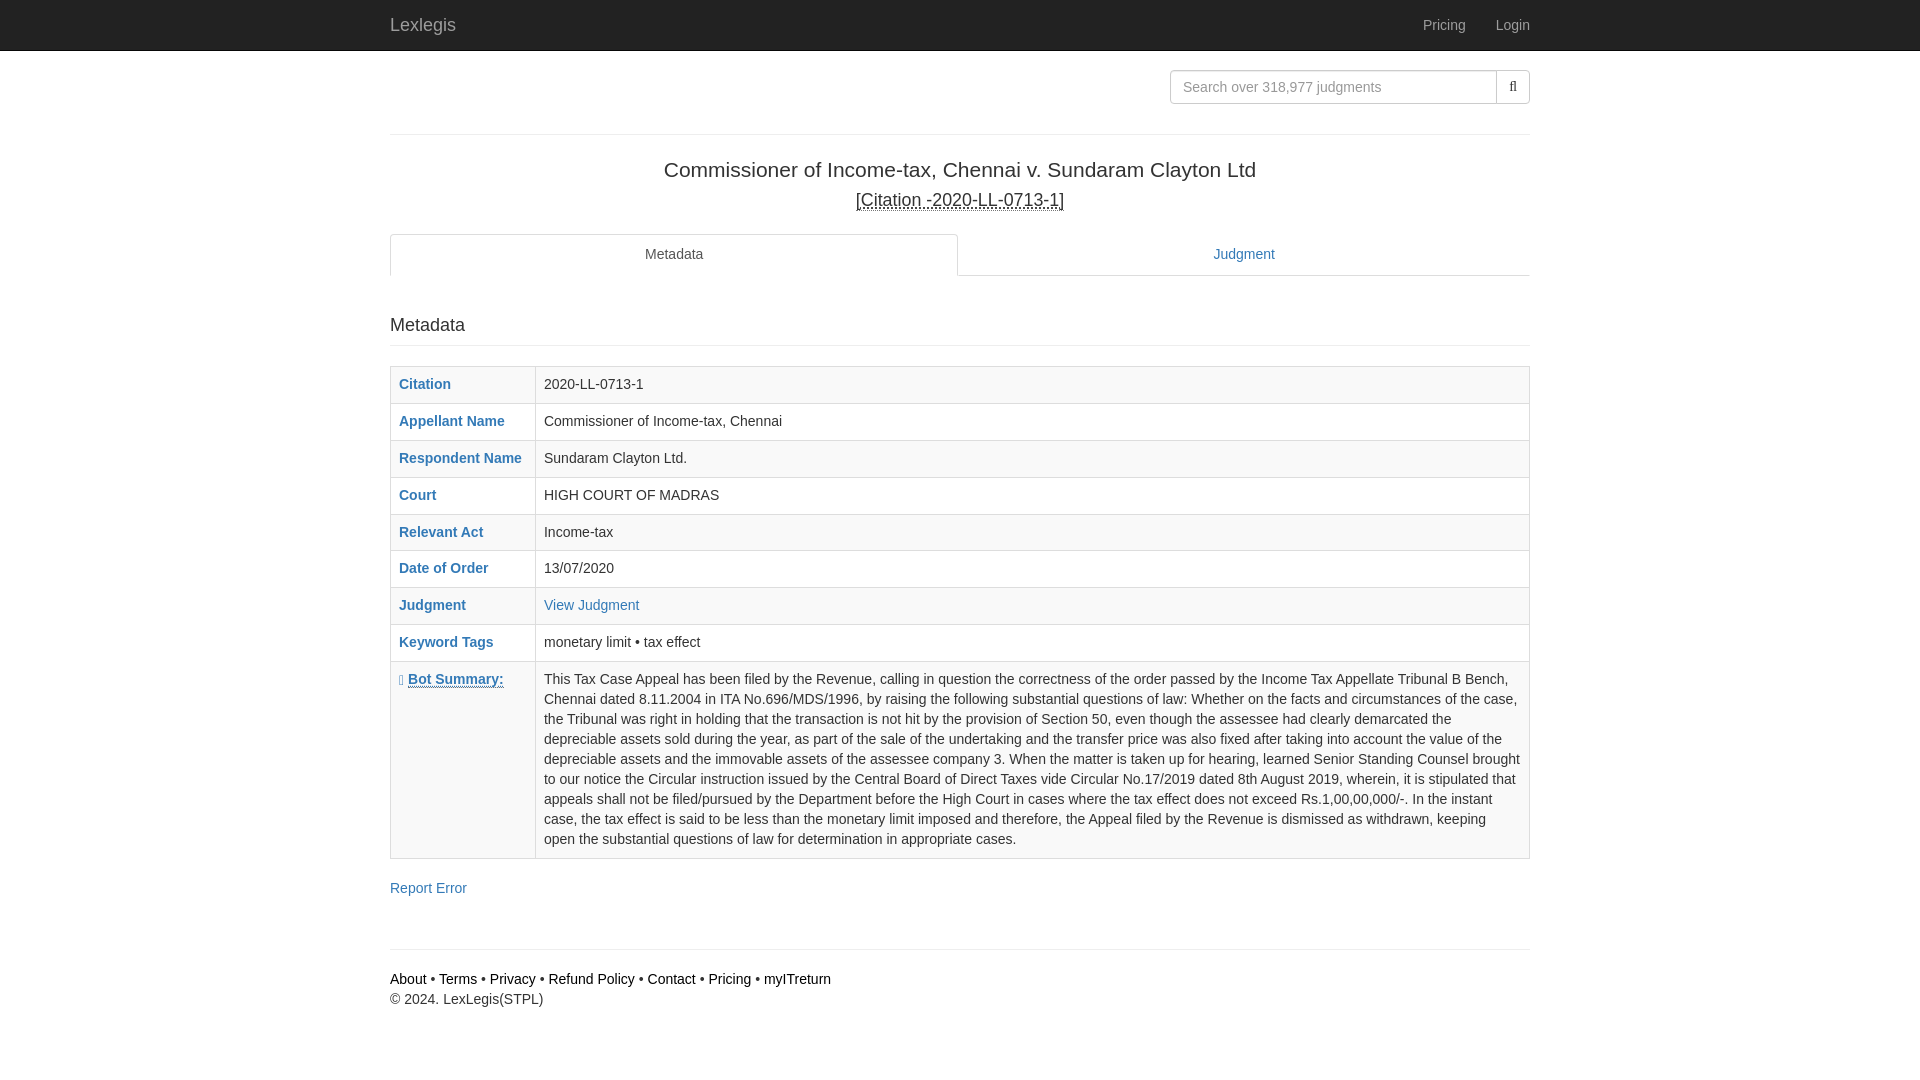  Describe the element at coordinates (672, 978) in the screenshot. I see `Contact` at that location.